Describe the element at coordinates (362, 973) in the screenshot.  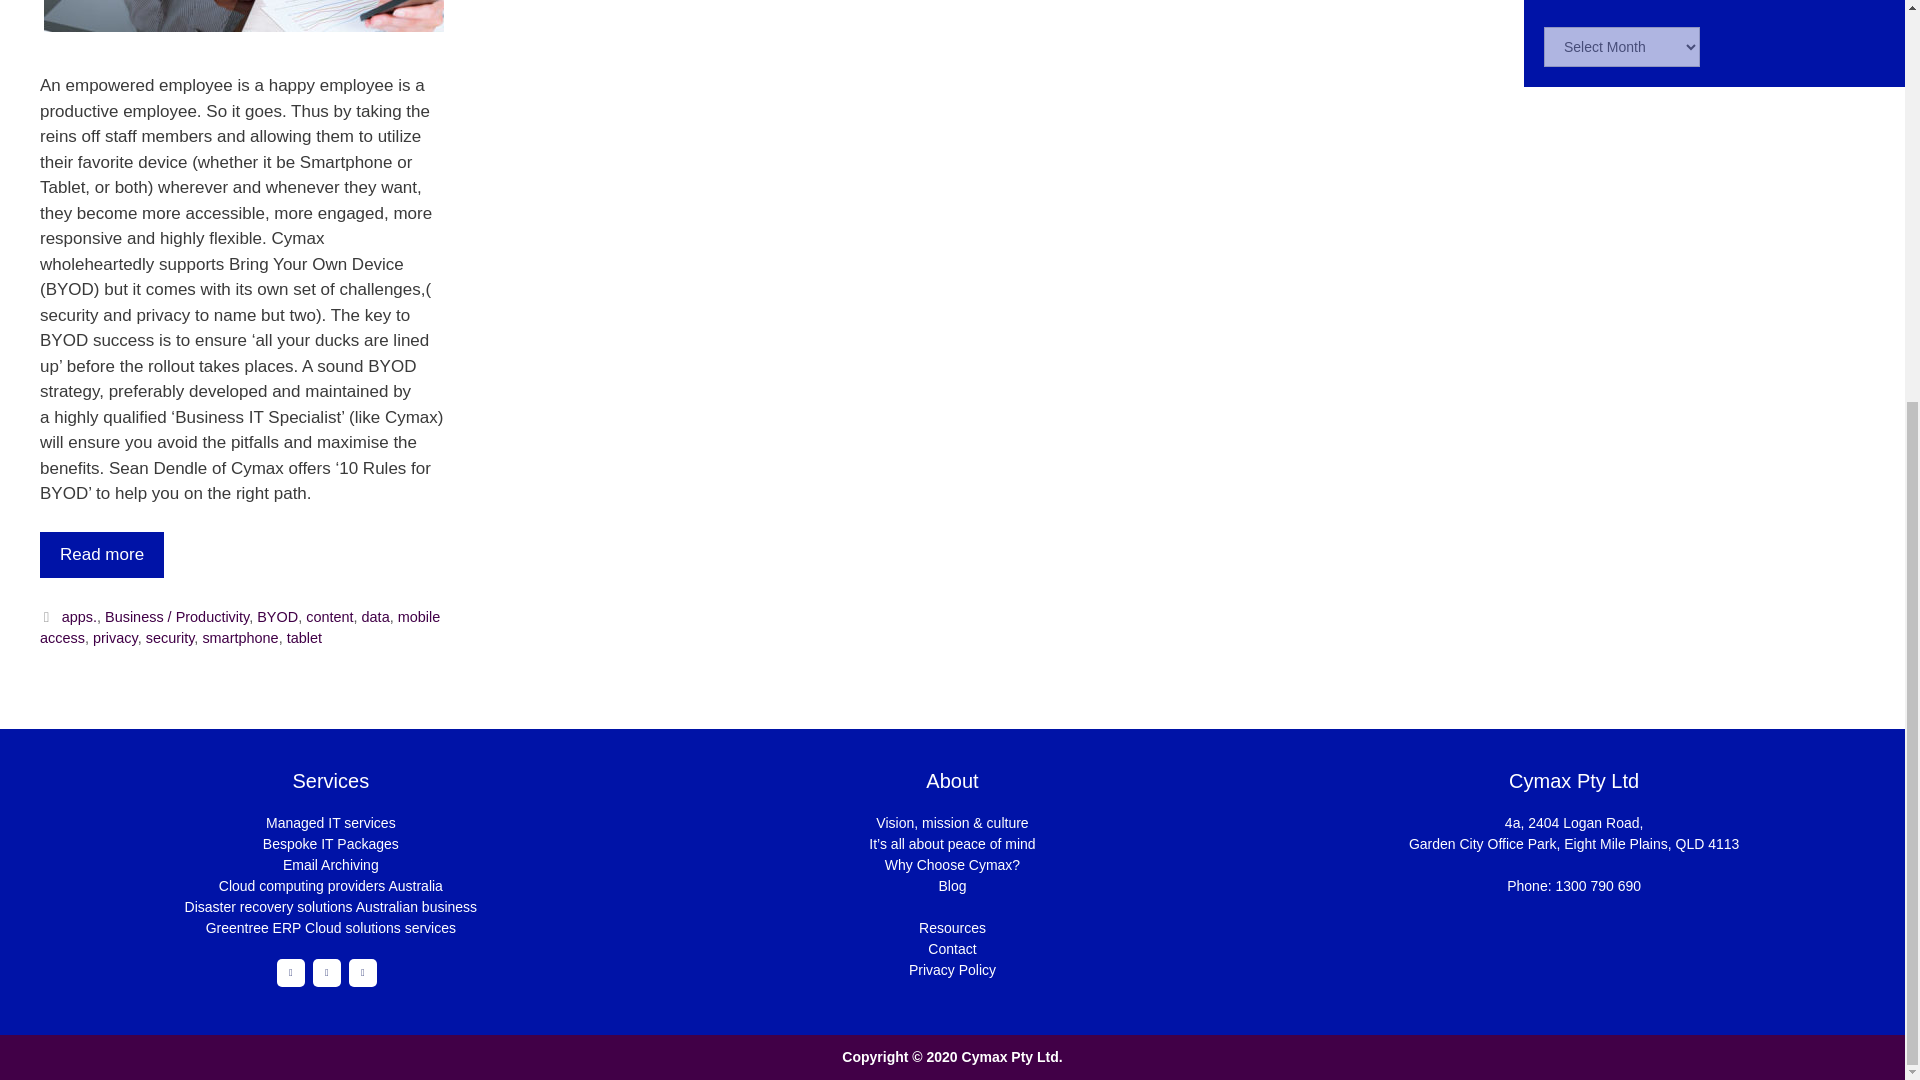
I see `Newsletter` at that location.